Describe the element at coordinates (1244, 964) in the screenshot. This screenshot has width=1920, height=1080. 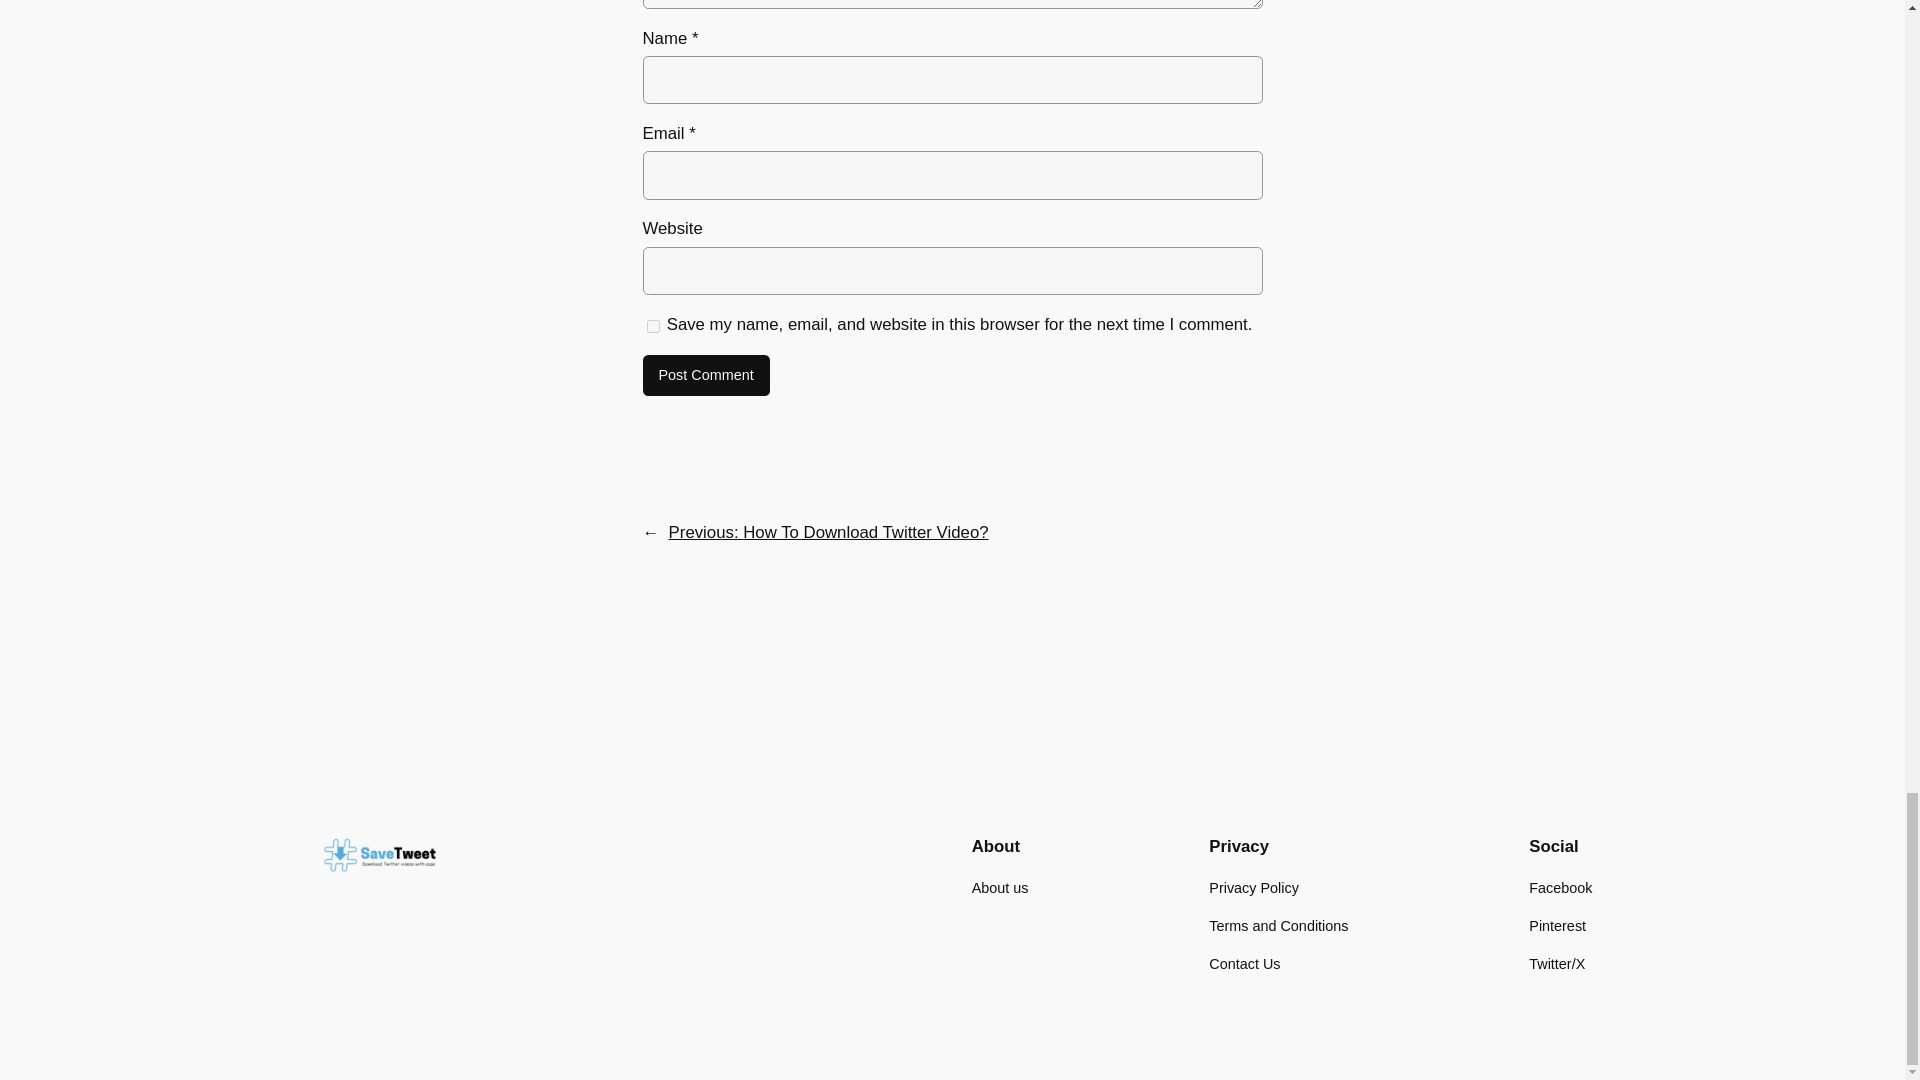
I see `Contact Us` at that location.